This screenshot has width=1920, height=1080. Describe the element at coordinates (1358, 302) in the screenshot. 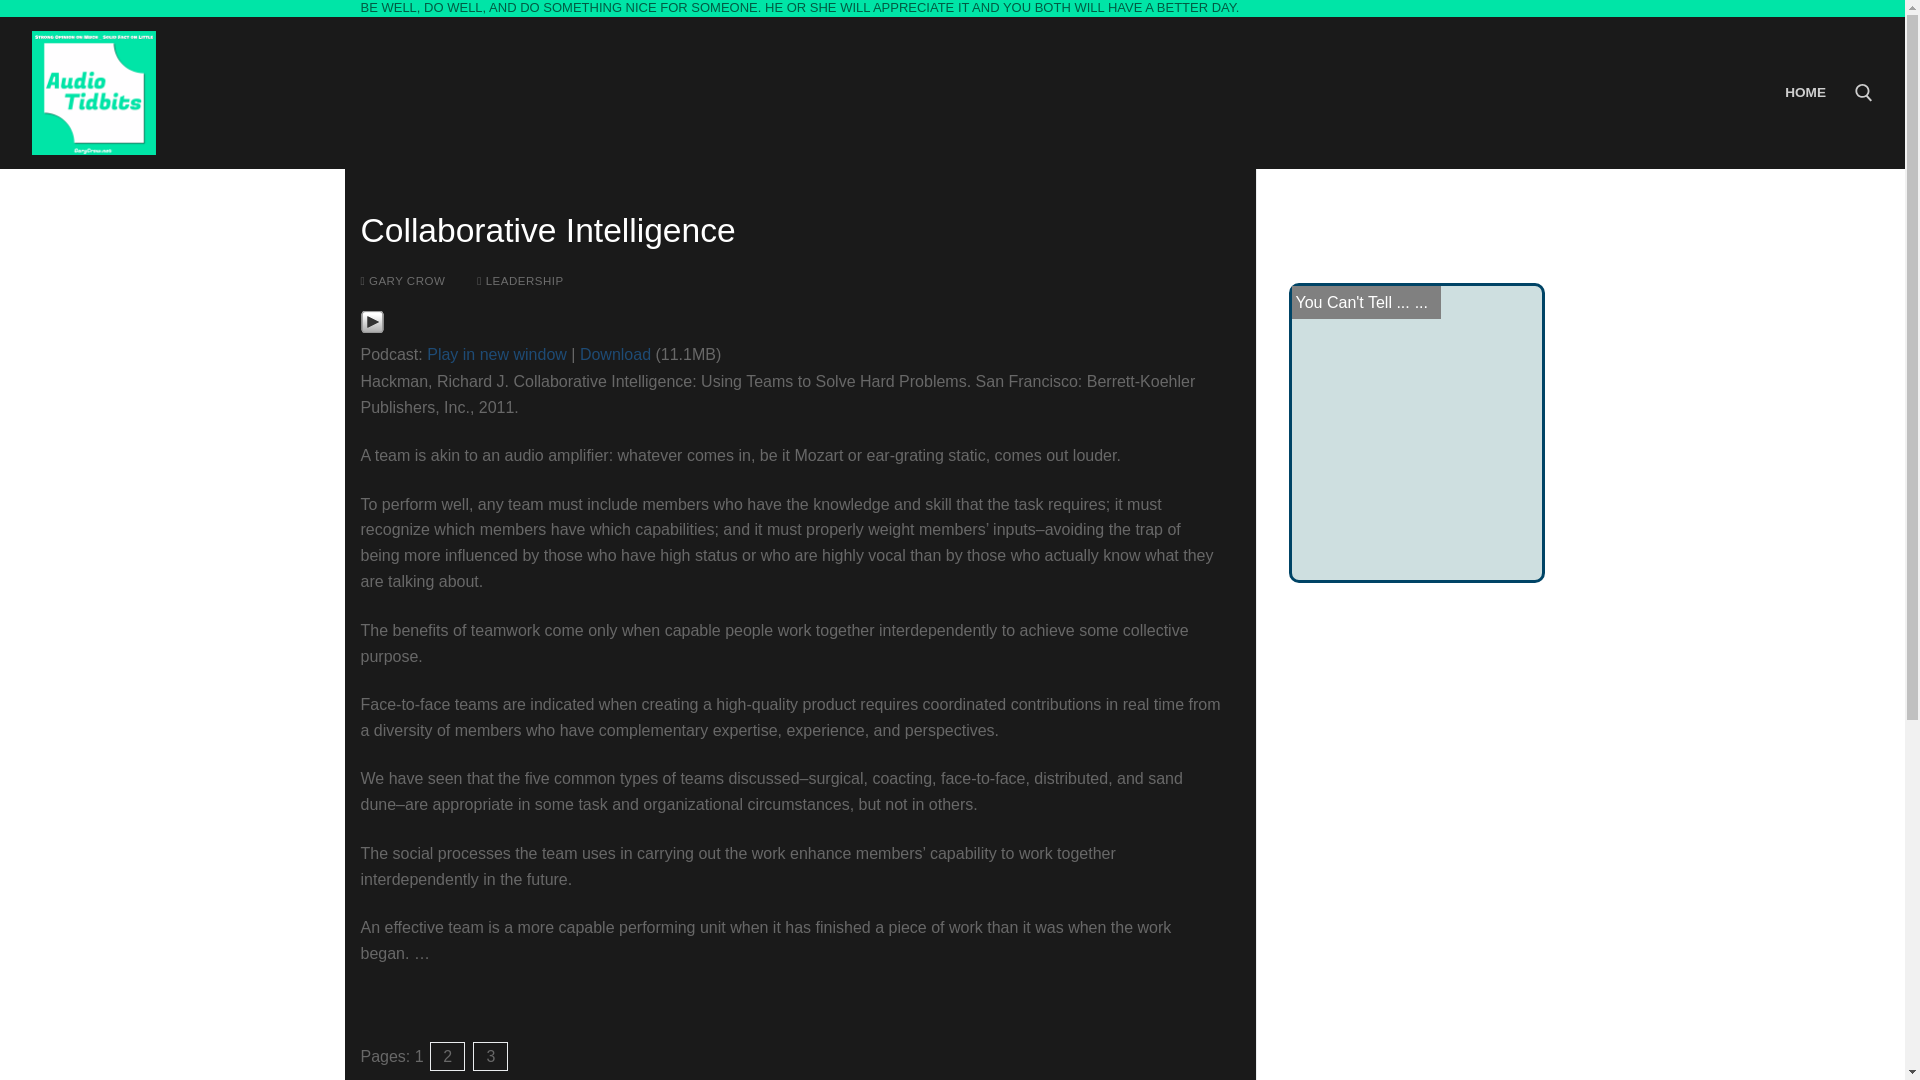

I see `Relating Long T...` at that location.